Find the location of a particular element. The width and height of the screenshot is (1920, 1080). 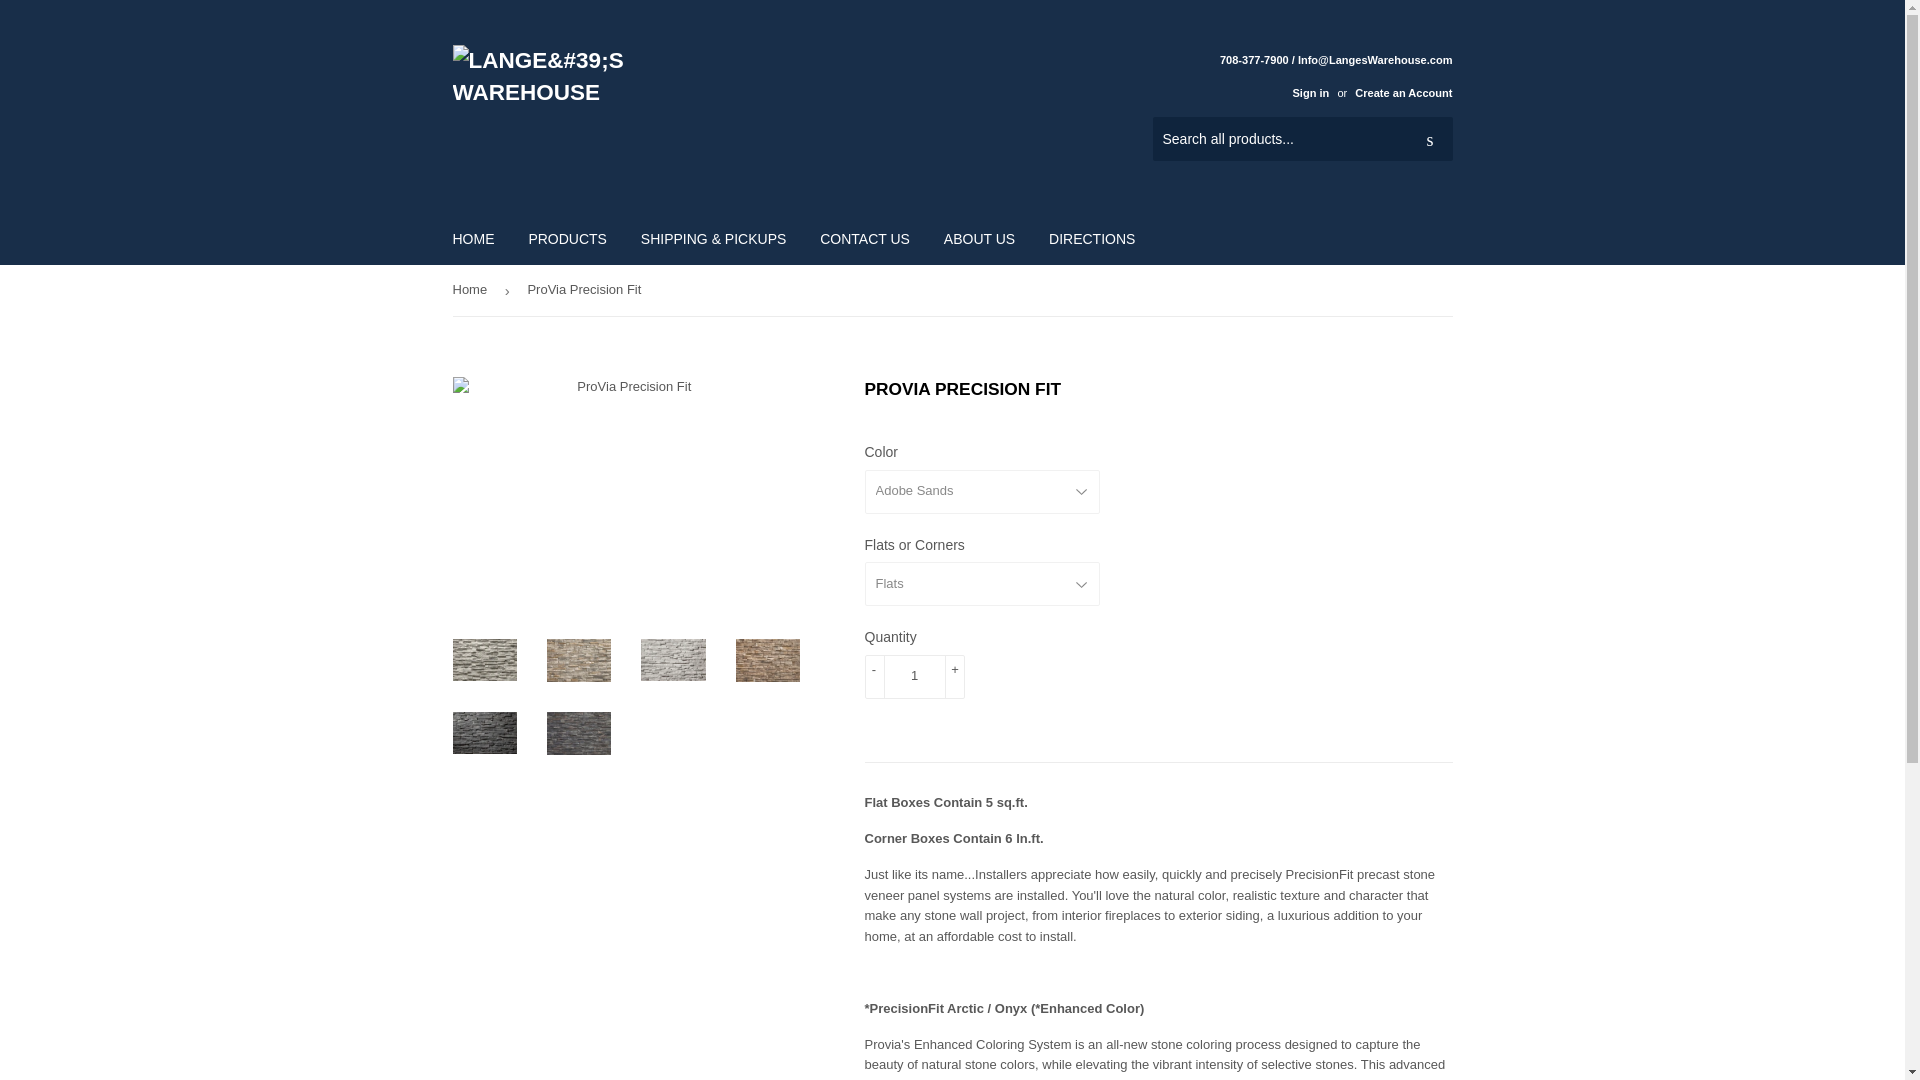

DIRECTIONS is located at coordinates (1092, 238).